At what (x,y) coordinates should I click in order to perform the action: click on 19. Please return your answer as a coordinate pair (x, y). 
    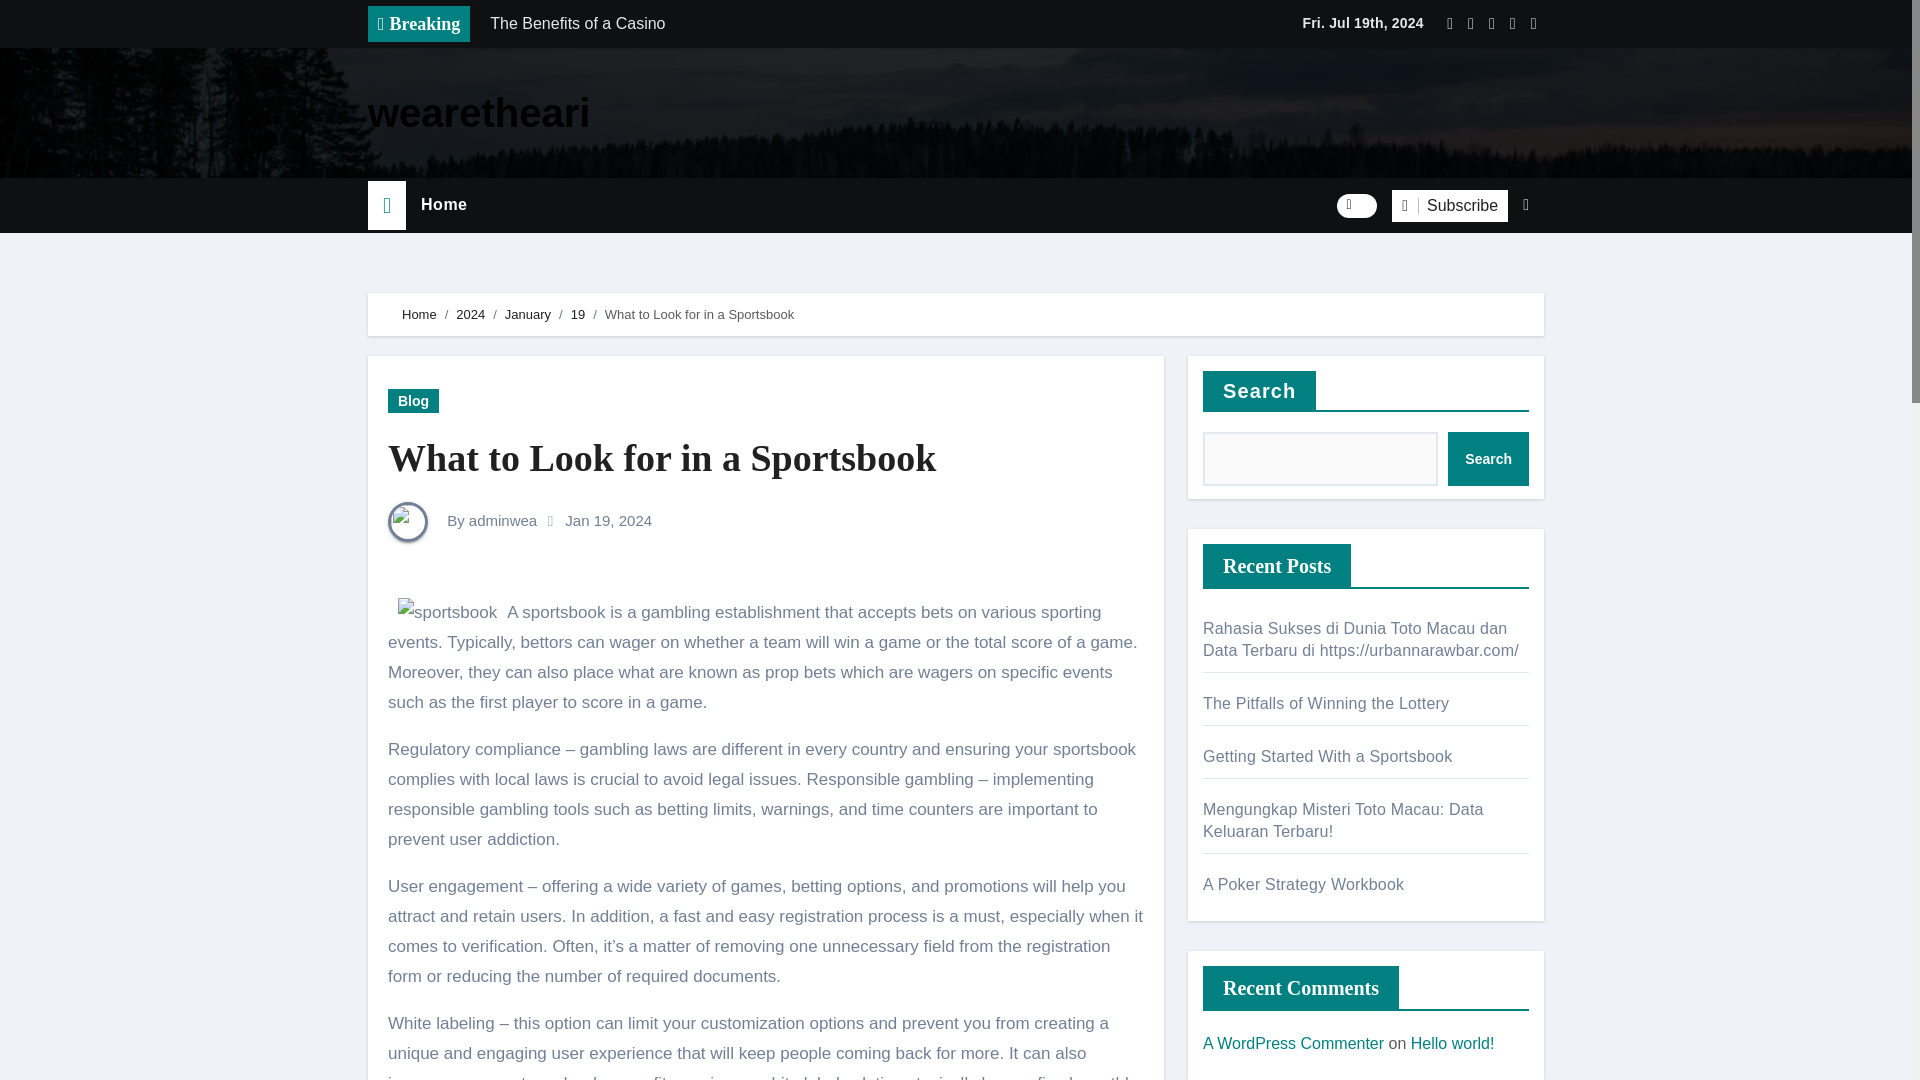
    Looking at the image, I should click on (578, 314).